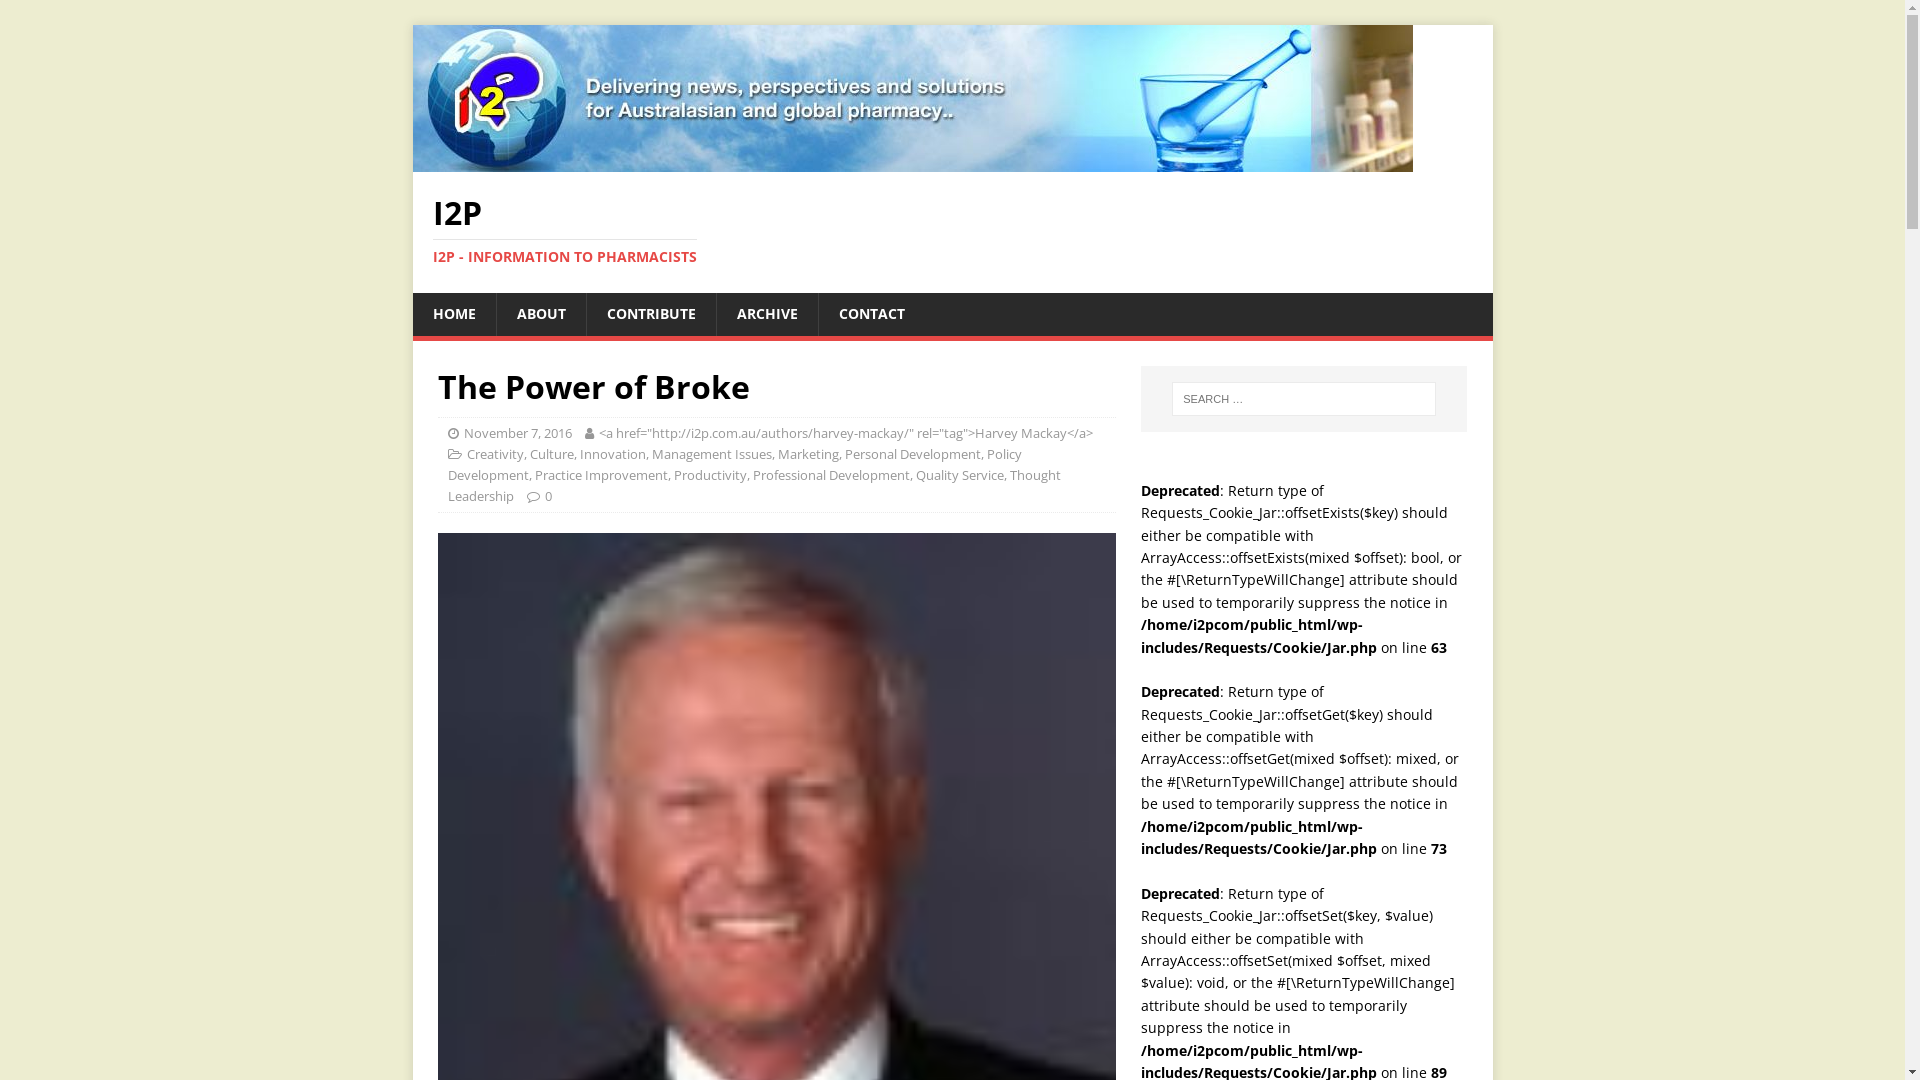  Describe the element at coordinates (600, 475) in the screenshot. I see `Practice Improvement` at that location.